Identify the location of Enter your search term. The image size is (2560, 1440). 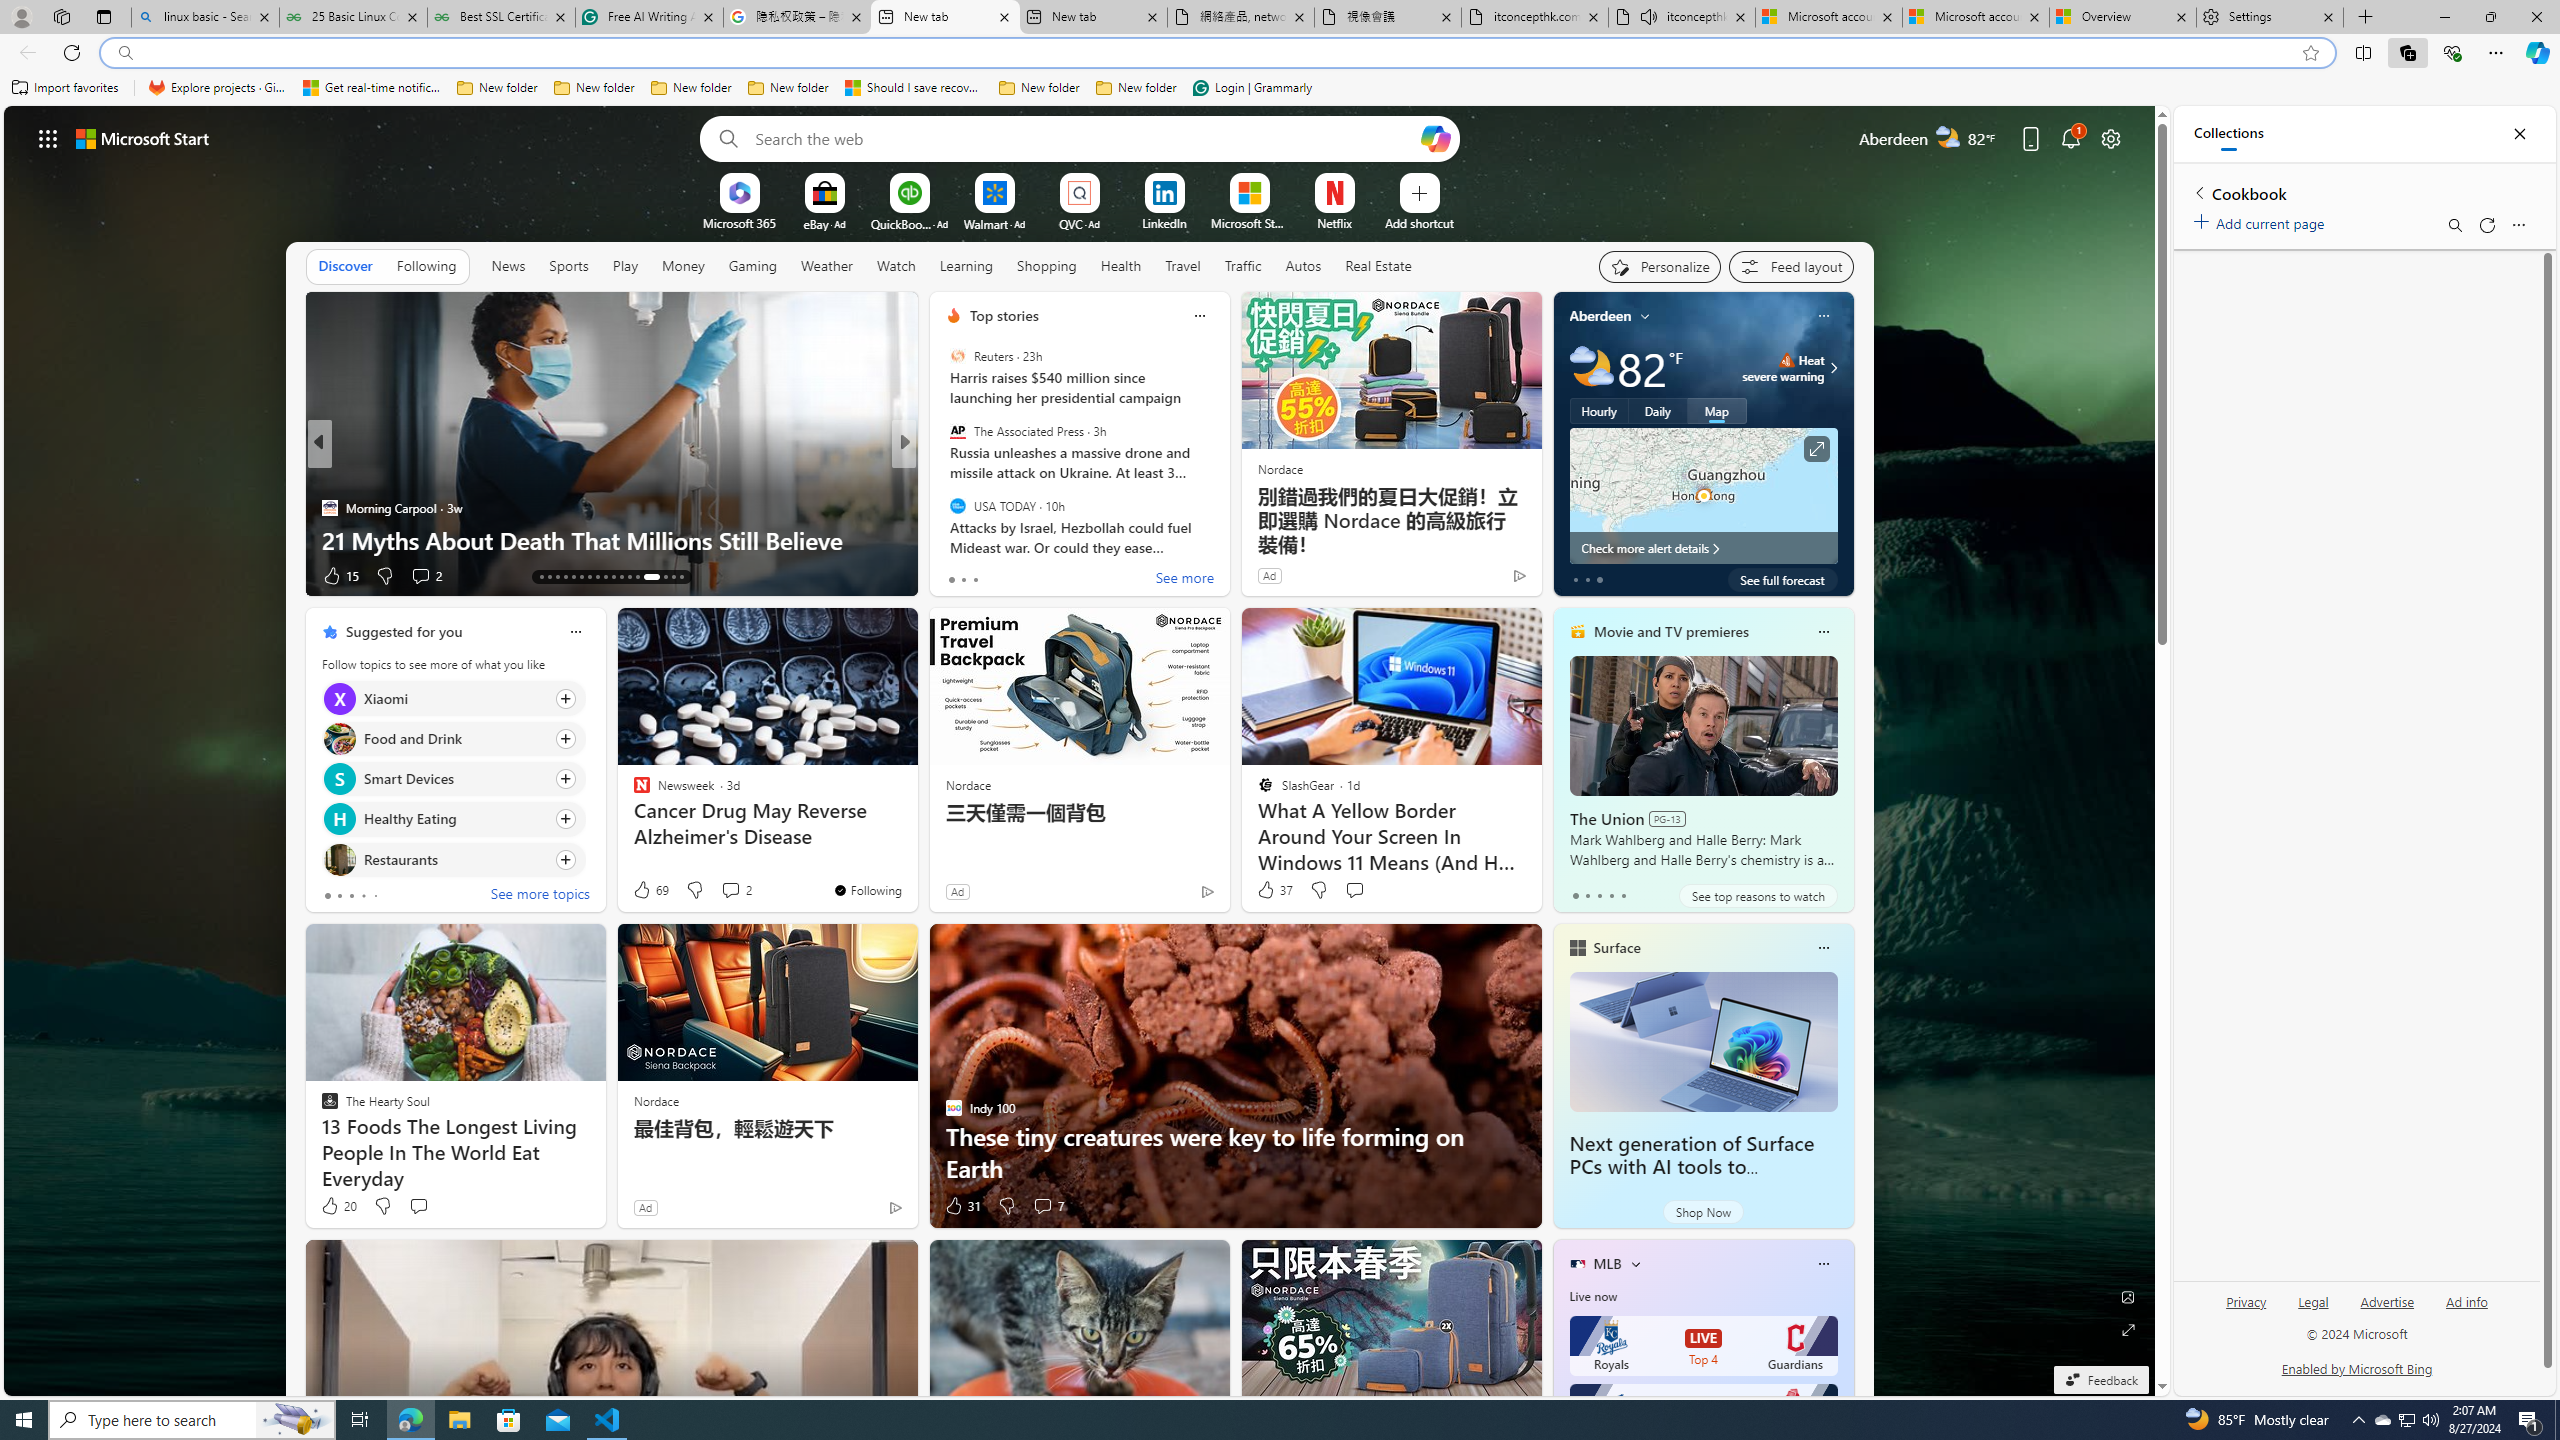
(1085, 138).